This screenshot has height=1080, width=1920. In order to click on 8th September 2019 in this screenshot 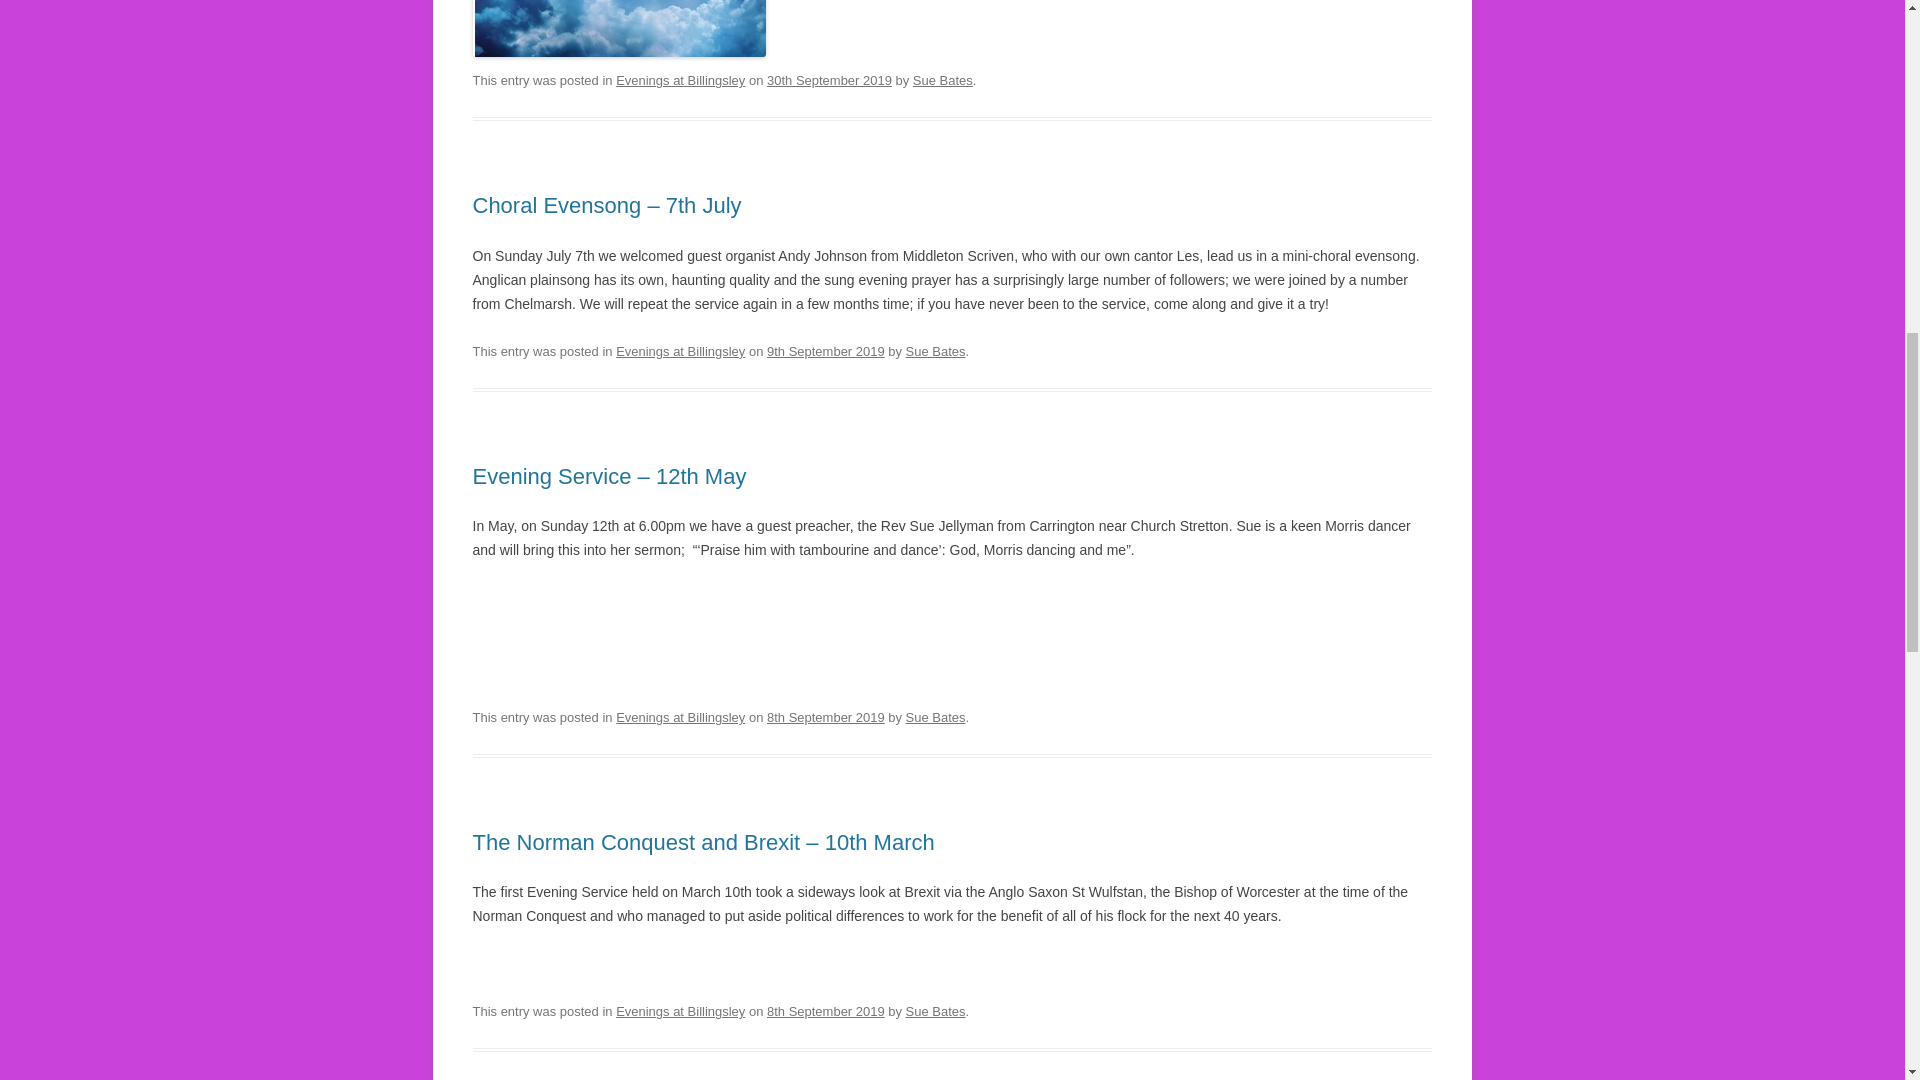, I will do `click(826, 1012)`.